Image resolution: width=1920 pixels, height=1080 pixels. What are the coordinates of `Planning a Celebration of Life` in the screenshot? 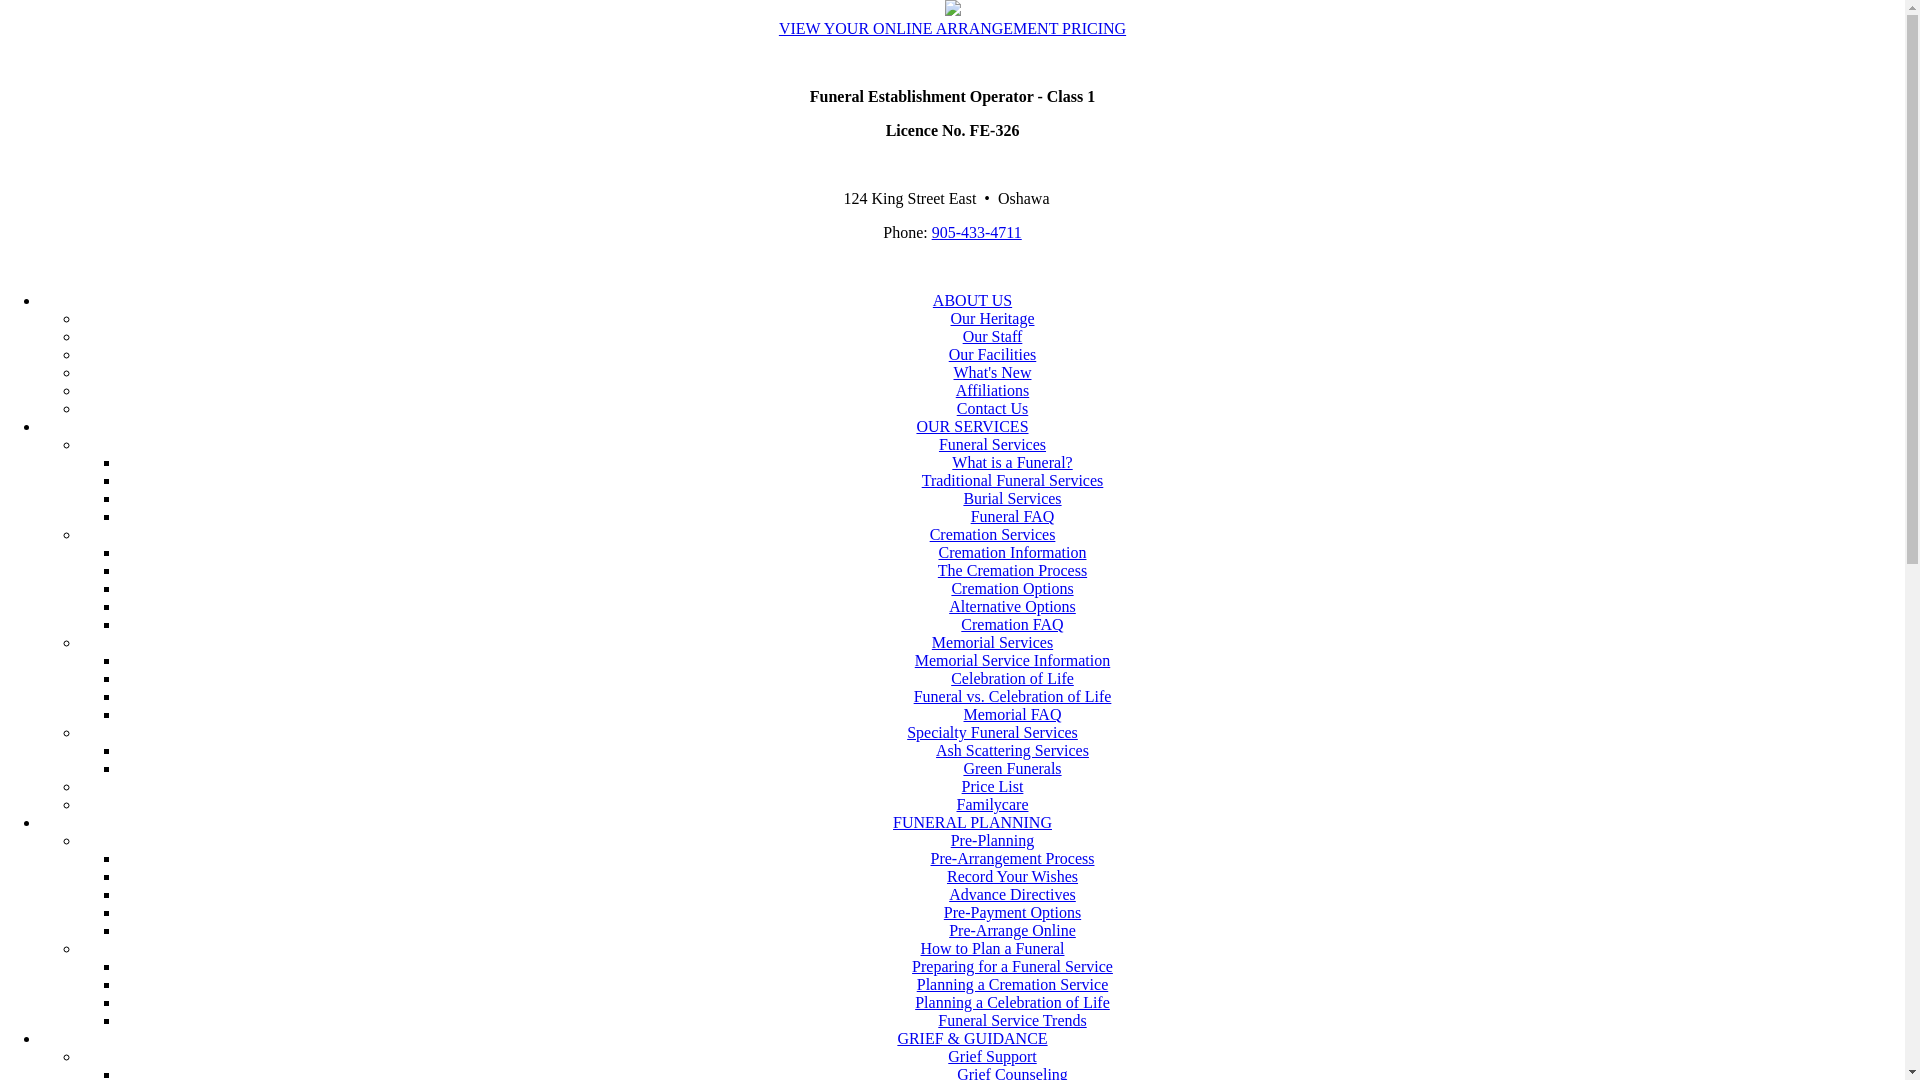 It's located at (1012, 1002).